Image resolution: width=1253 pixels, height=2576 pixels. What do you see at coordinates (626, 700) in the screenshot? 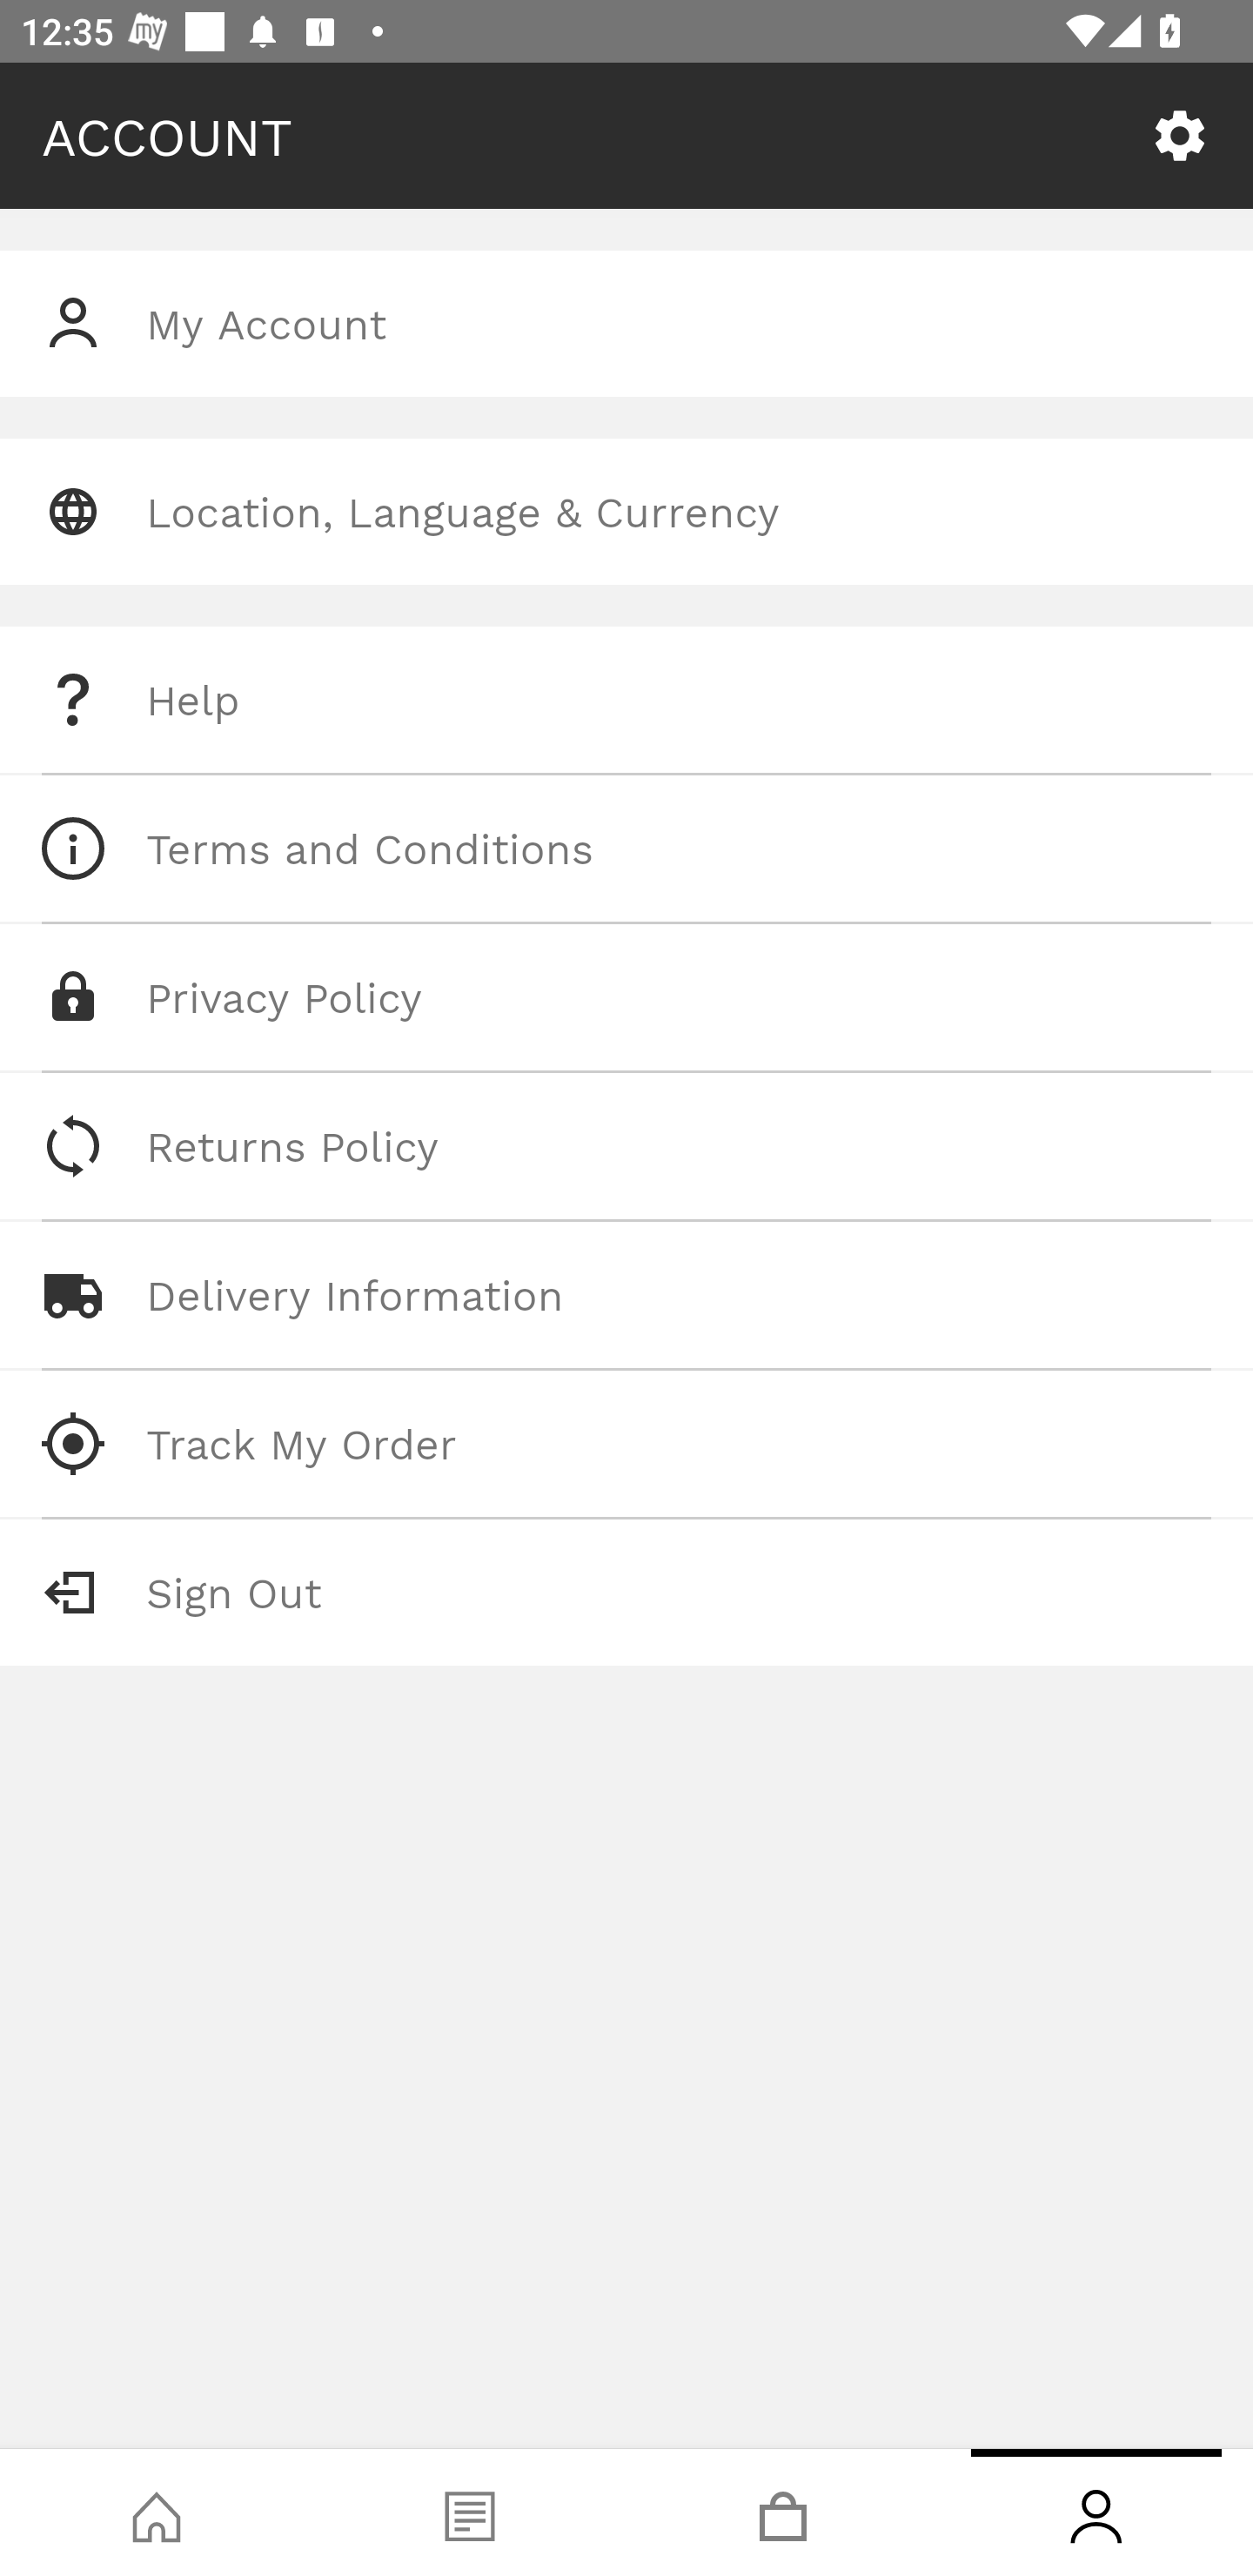
I see `Help` at bounding box center [626, 700].